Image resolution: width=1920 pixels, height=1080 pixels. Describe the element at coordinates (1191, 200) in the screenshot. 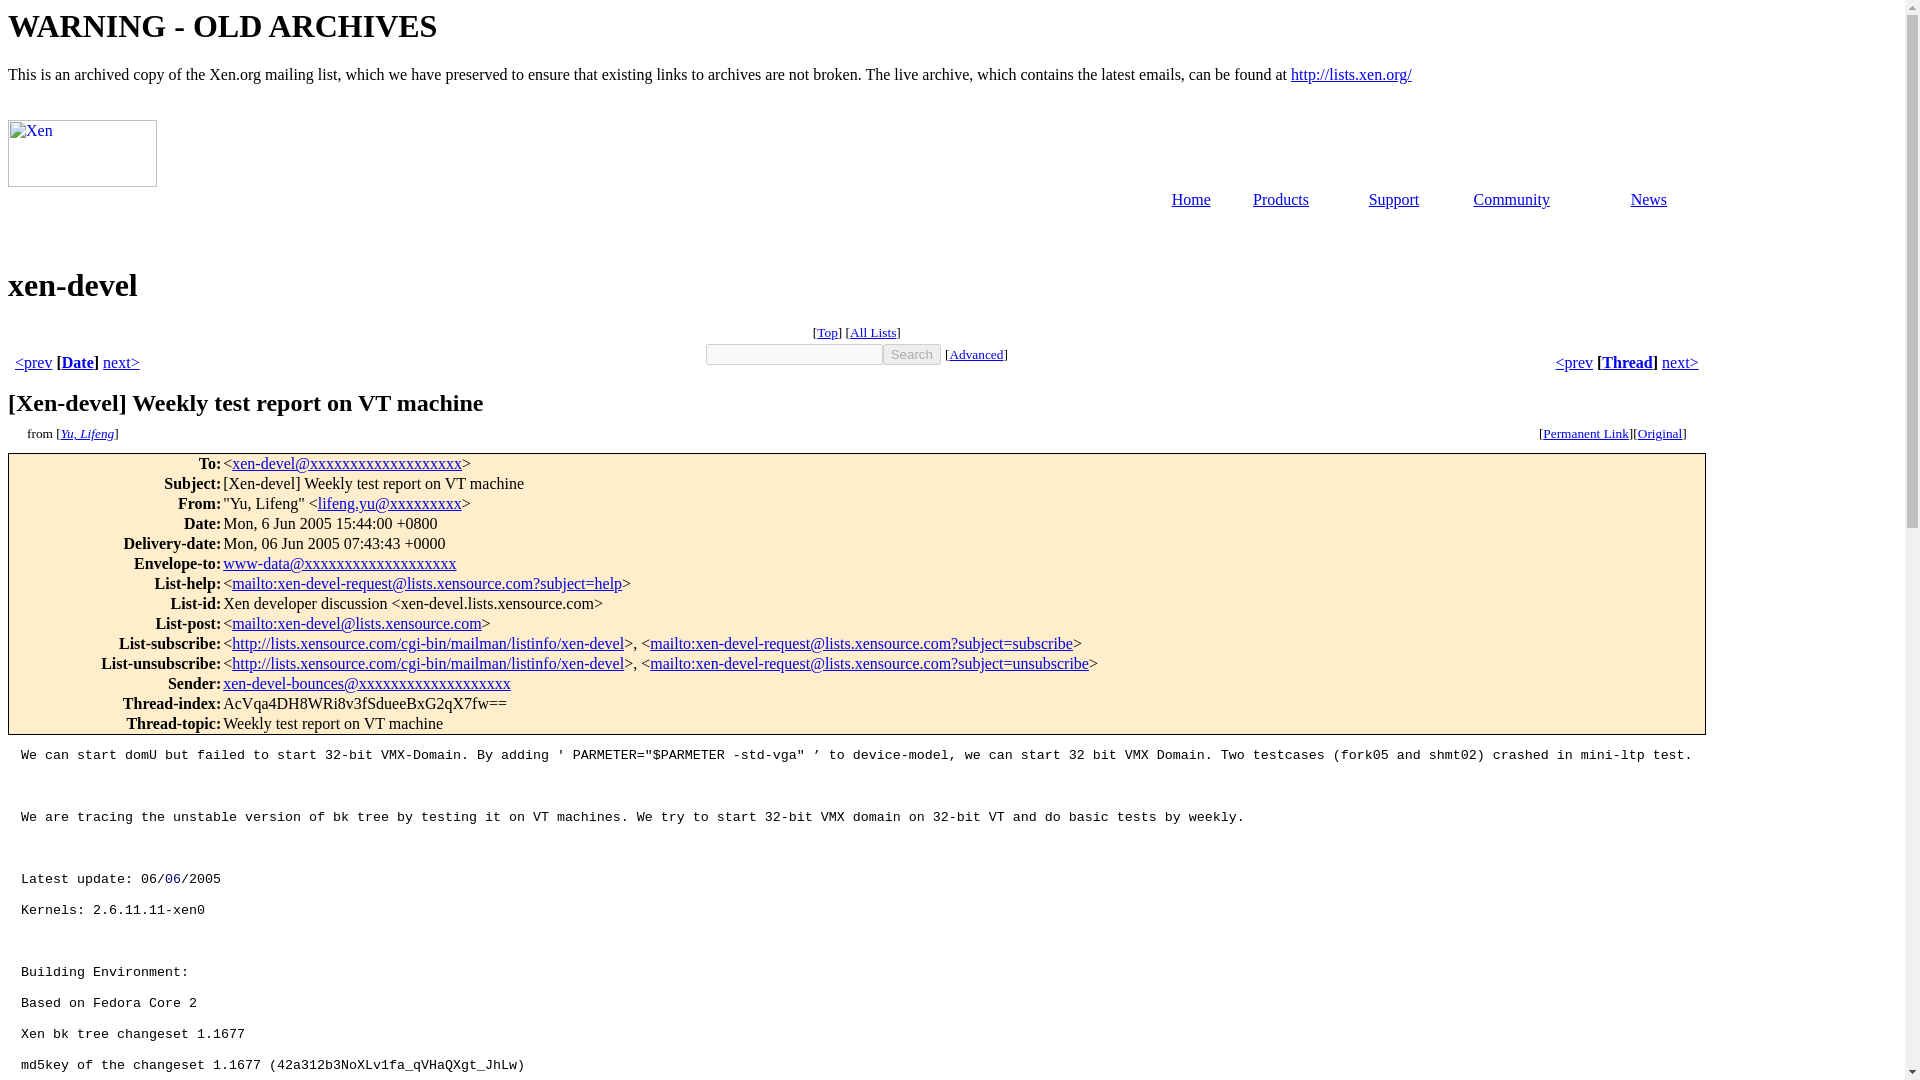

I see `Home` at that location.